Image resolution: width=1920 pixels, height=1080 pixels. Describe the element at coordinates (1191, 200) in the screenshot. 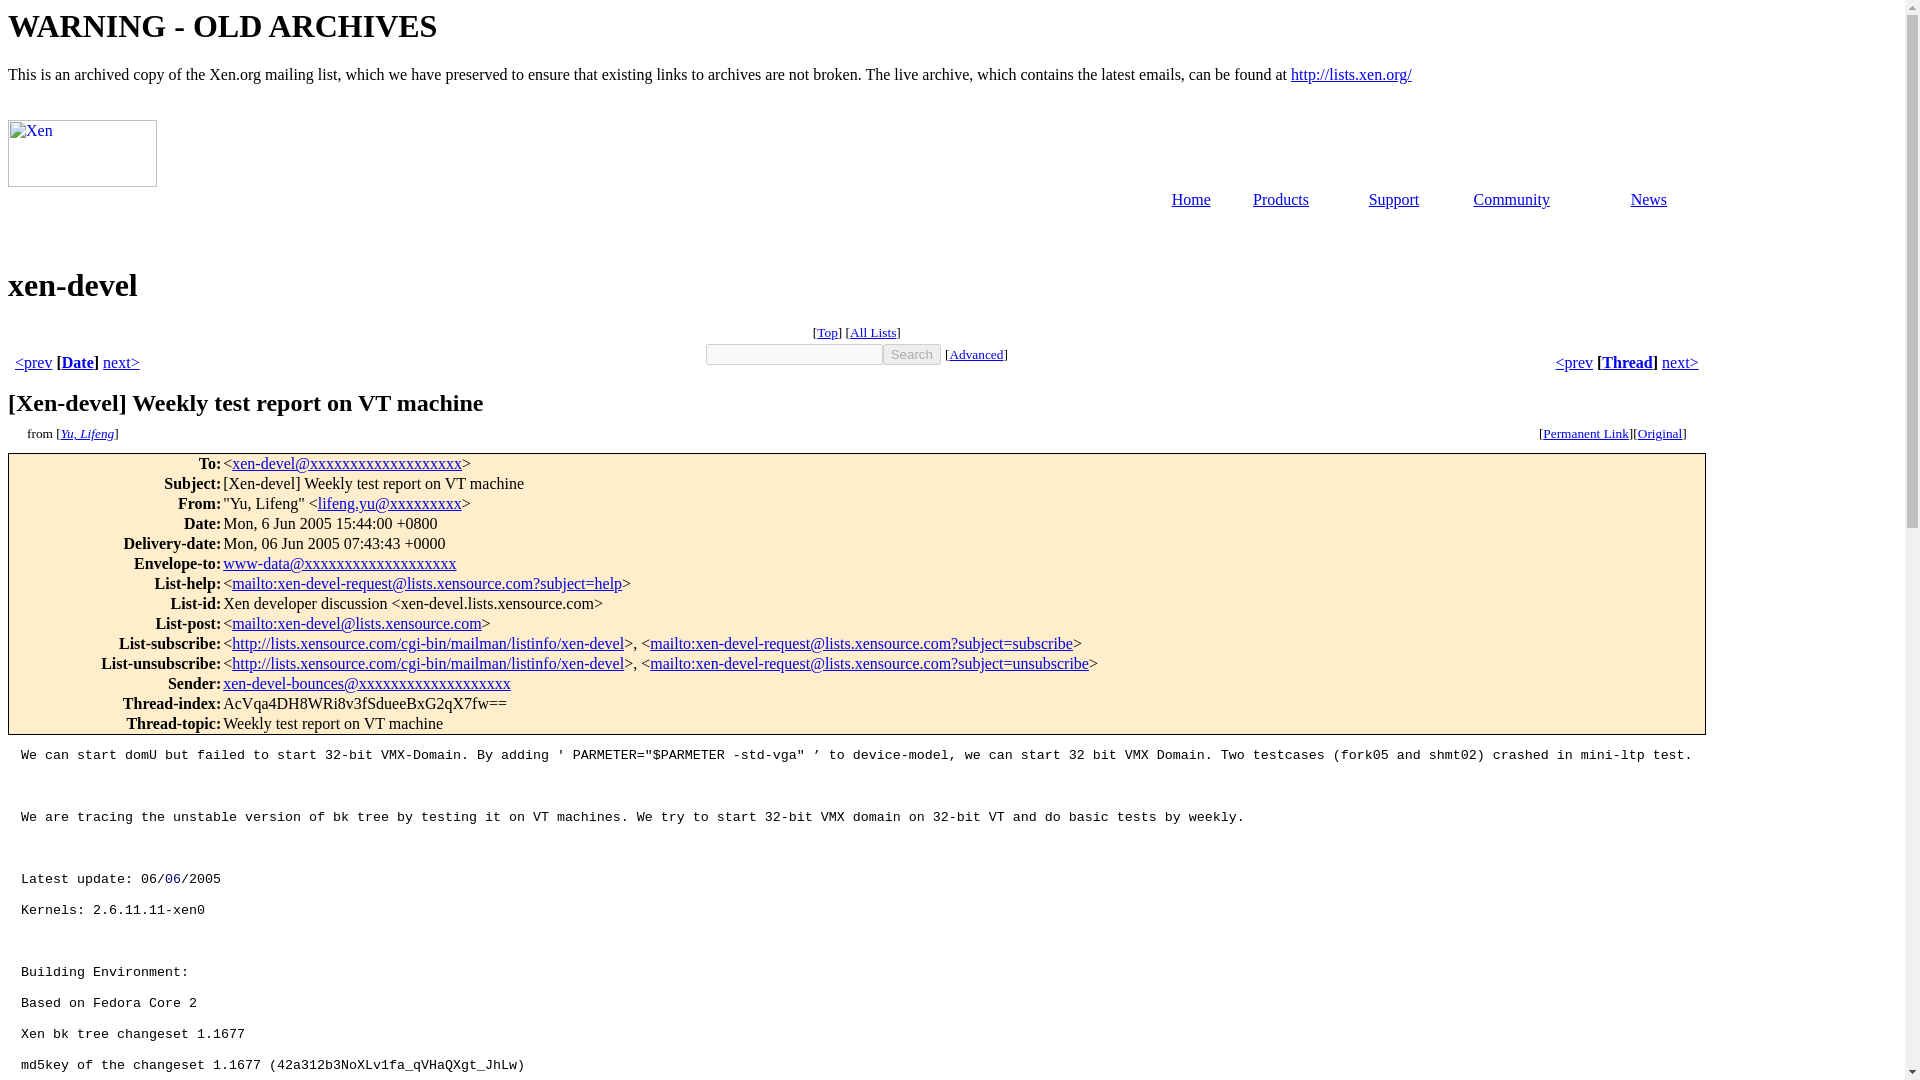

I see `Home` at that location.